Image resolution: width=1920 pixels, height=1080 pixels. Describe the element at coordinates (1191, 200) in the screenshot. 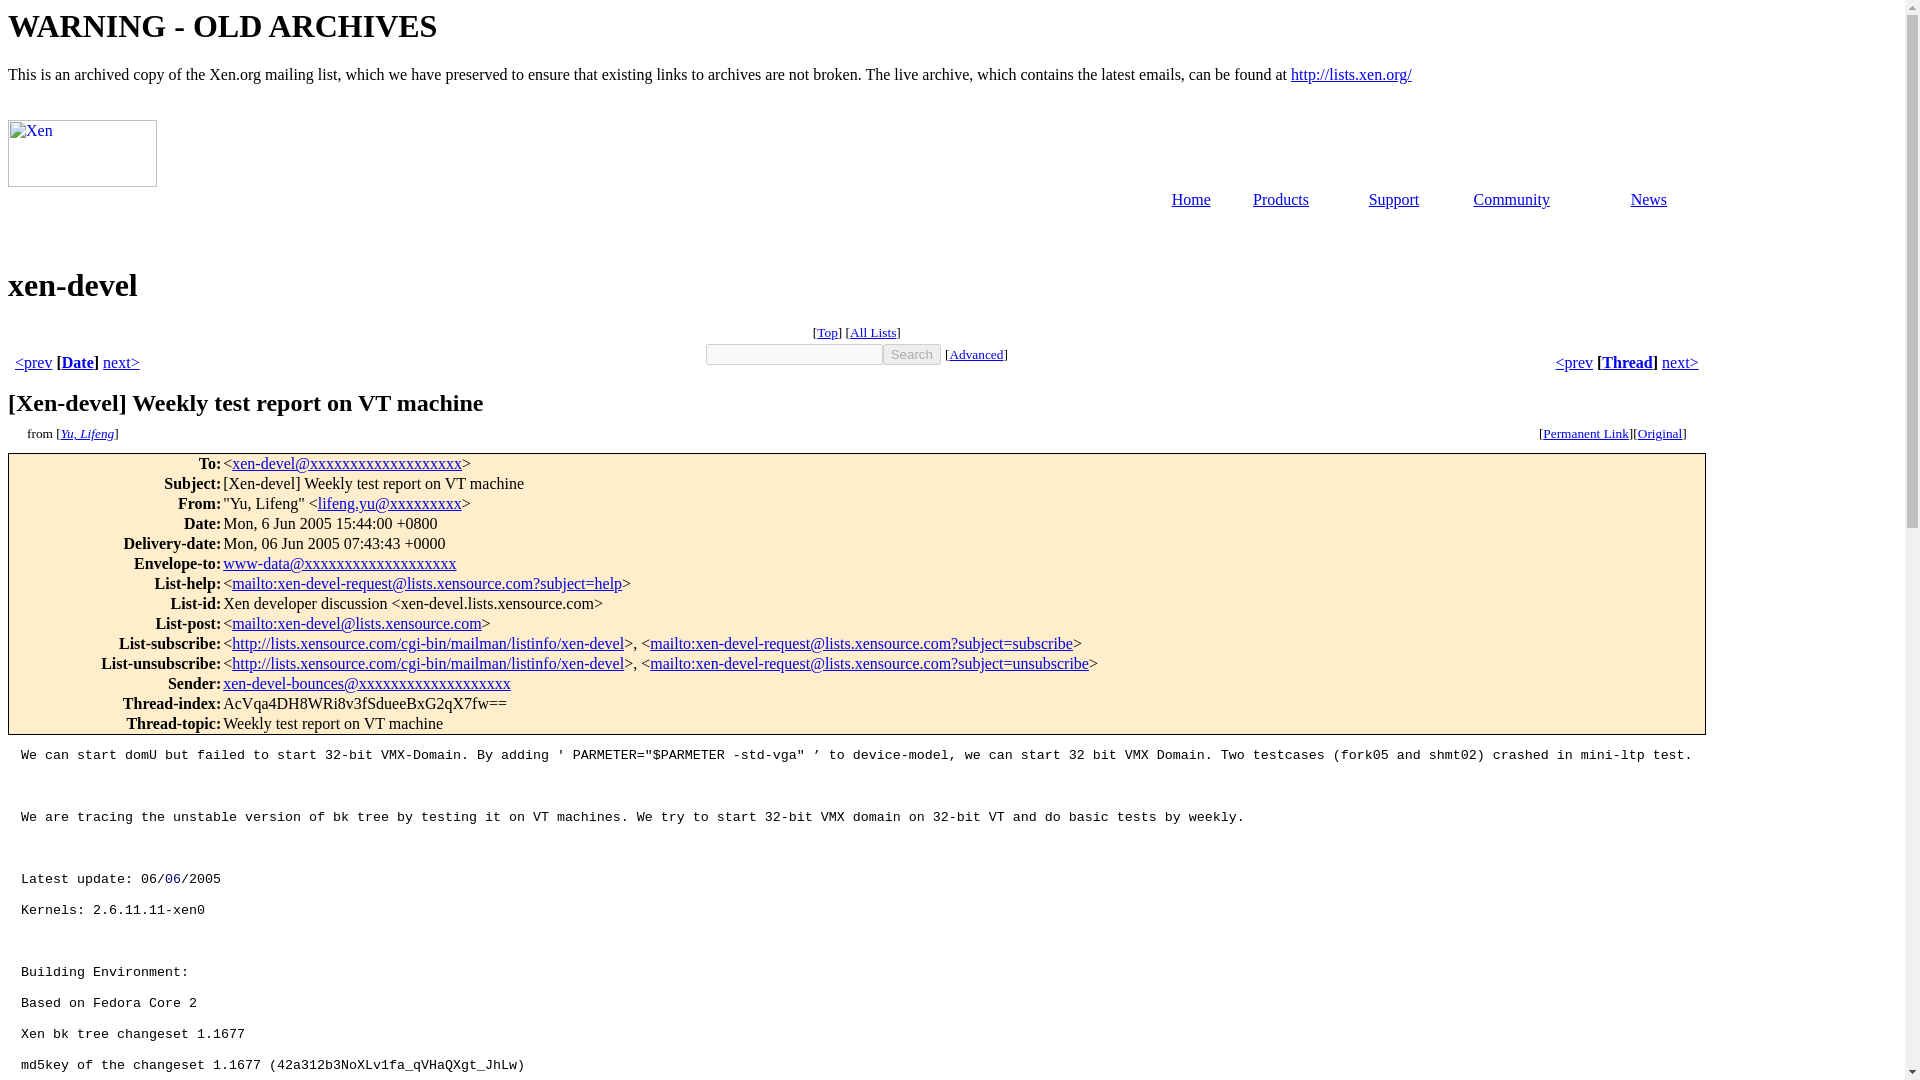

I see `Home` at that location.